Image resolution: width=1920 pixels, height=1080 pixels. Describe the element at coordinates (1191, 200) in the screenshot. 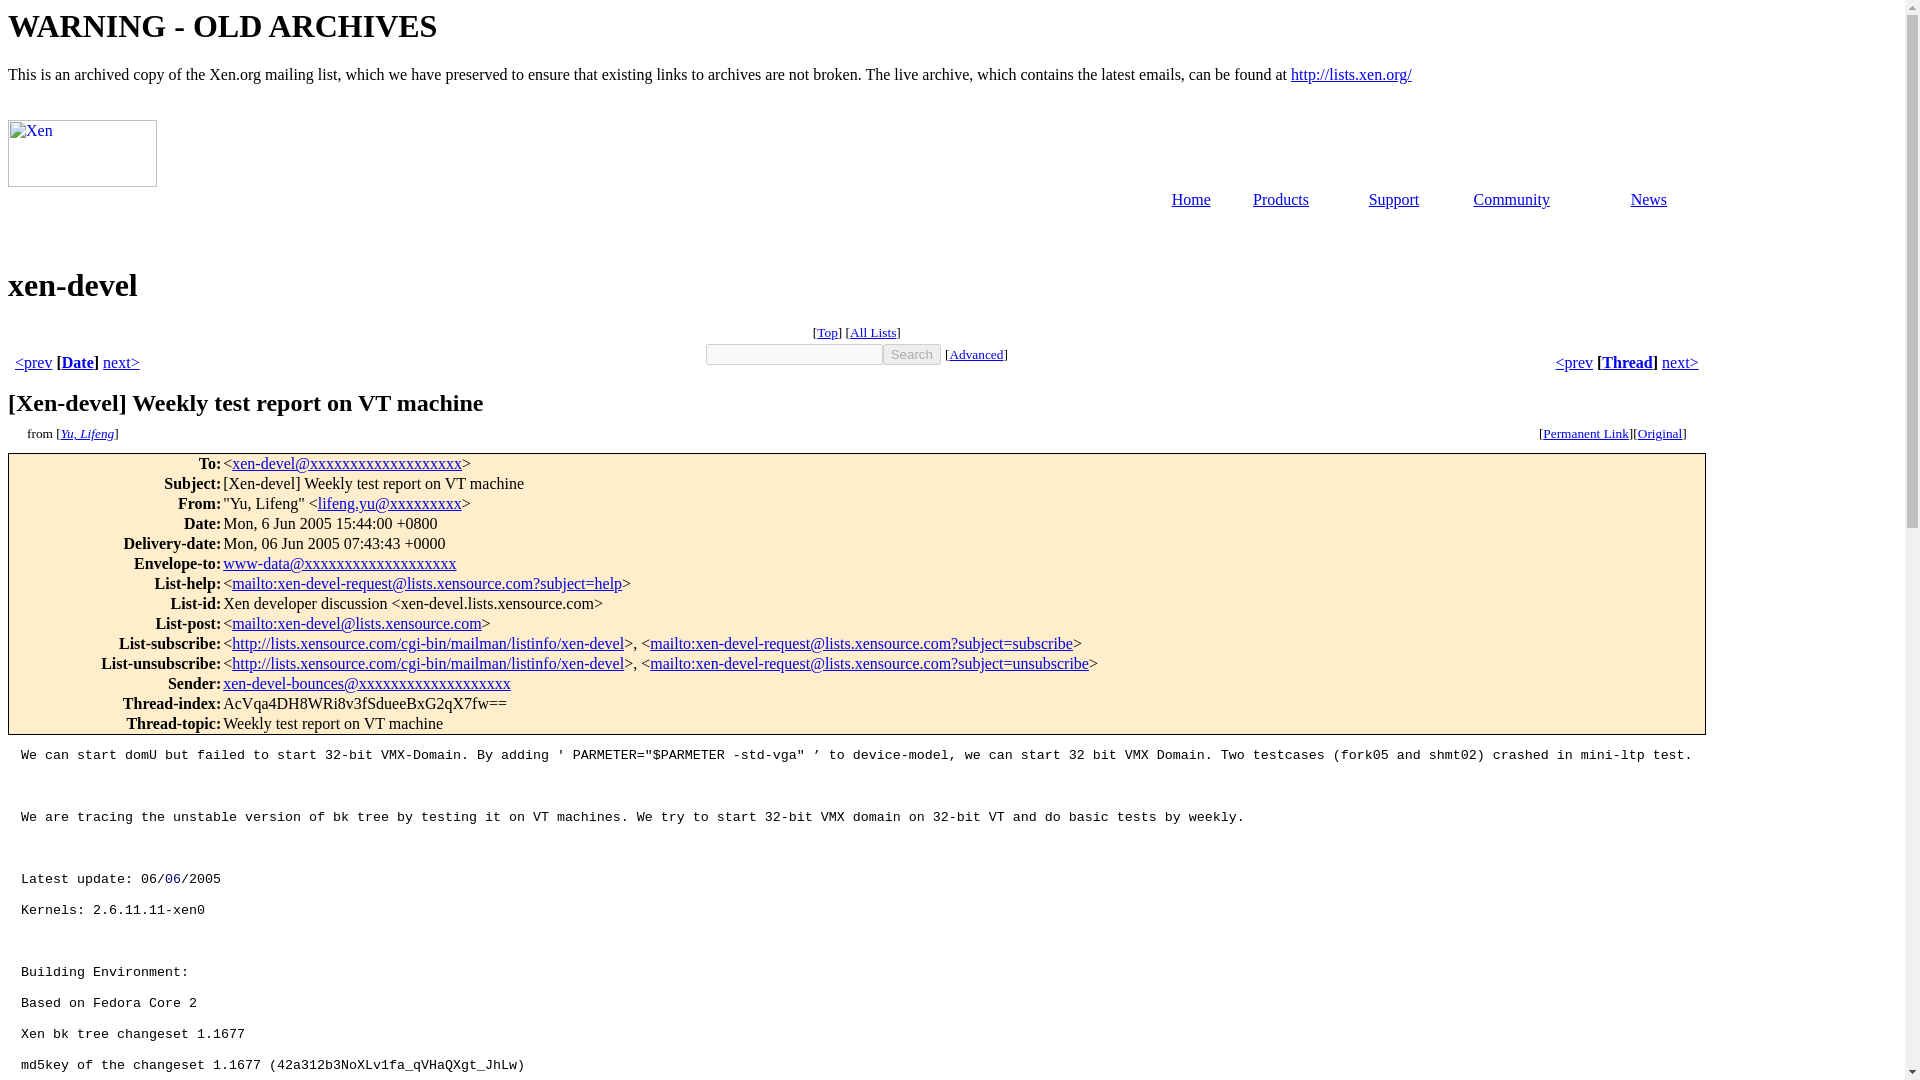

I see `Home` at that location.